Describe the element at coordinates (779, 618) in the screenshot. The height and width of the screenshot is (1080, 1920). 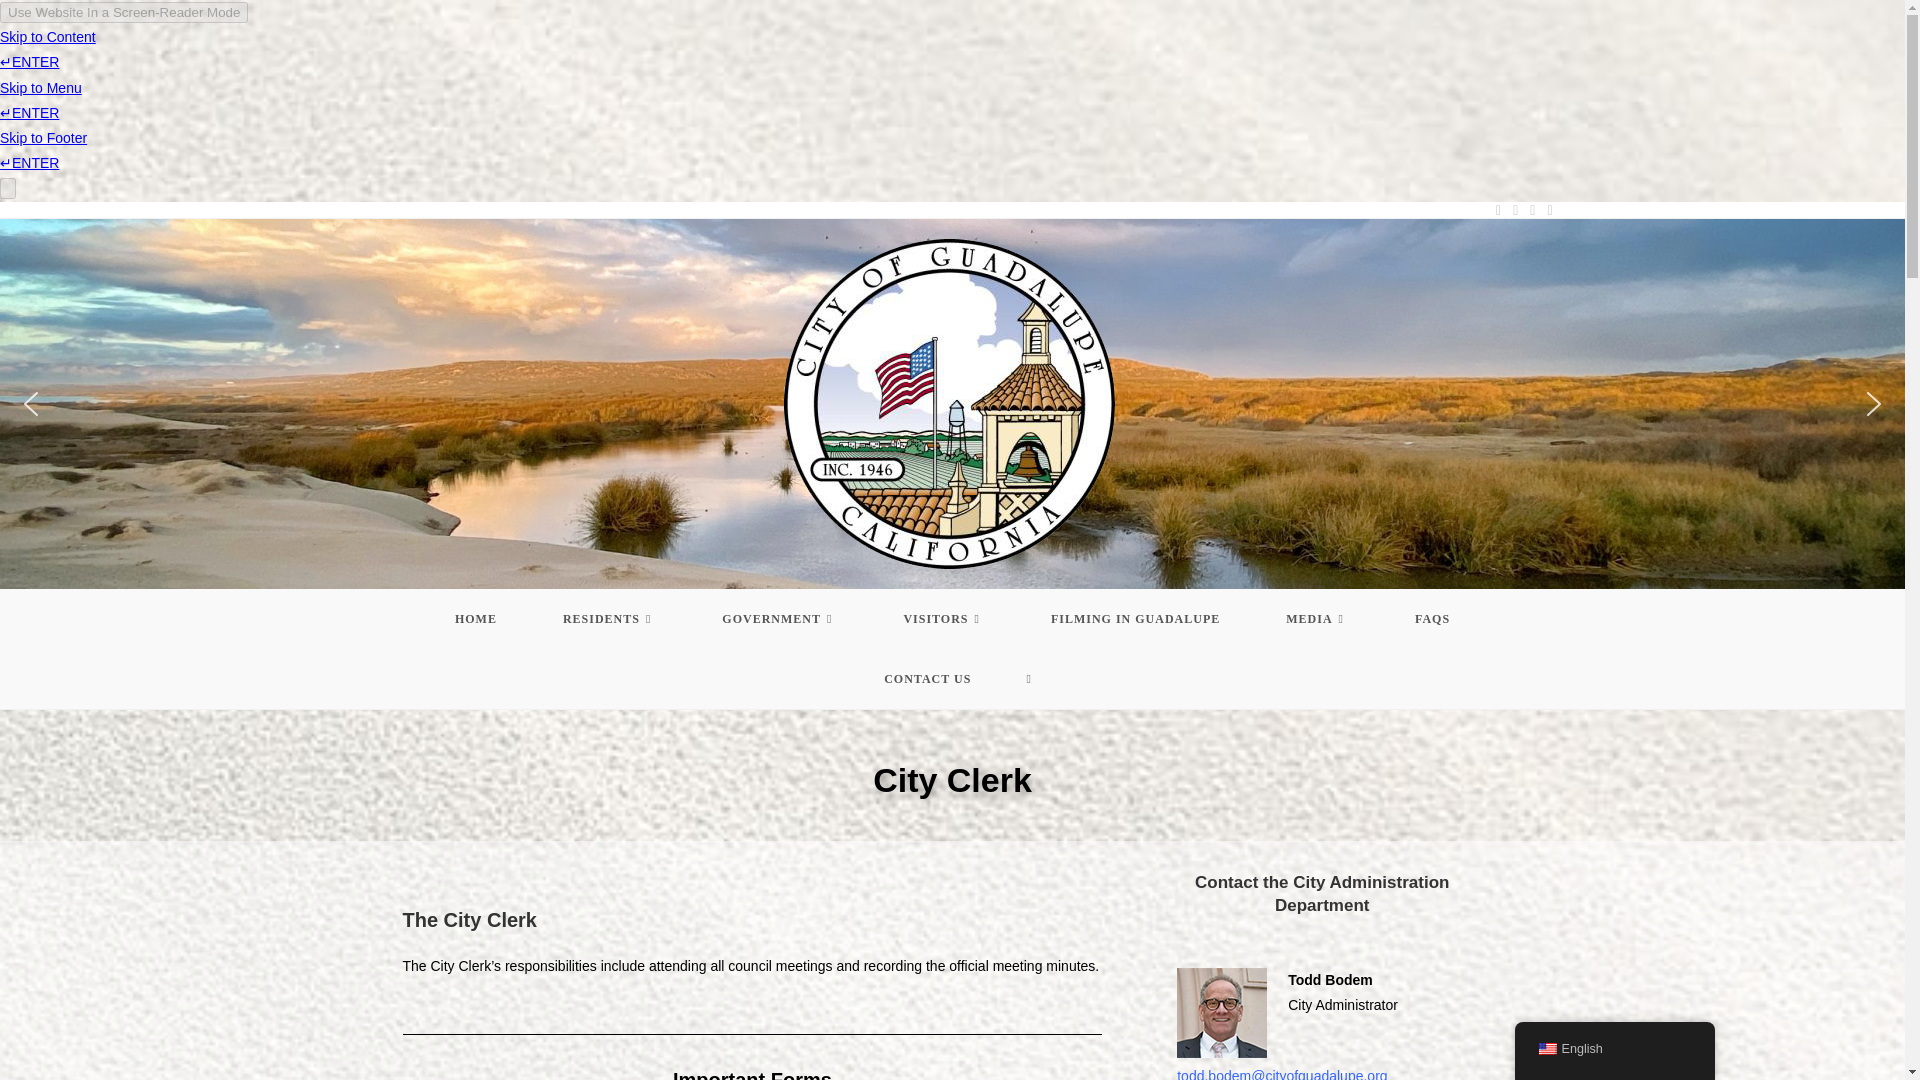
I see `GOVERNMENT` at that location.